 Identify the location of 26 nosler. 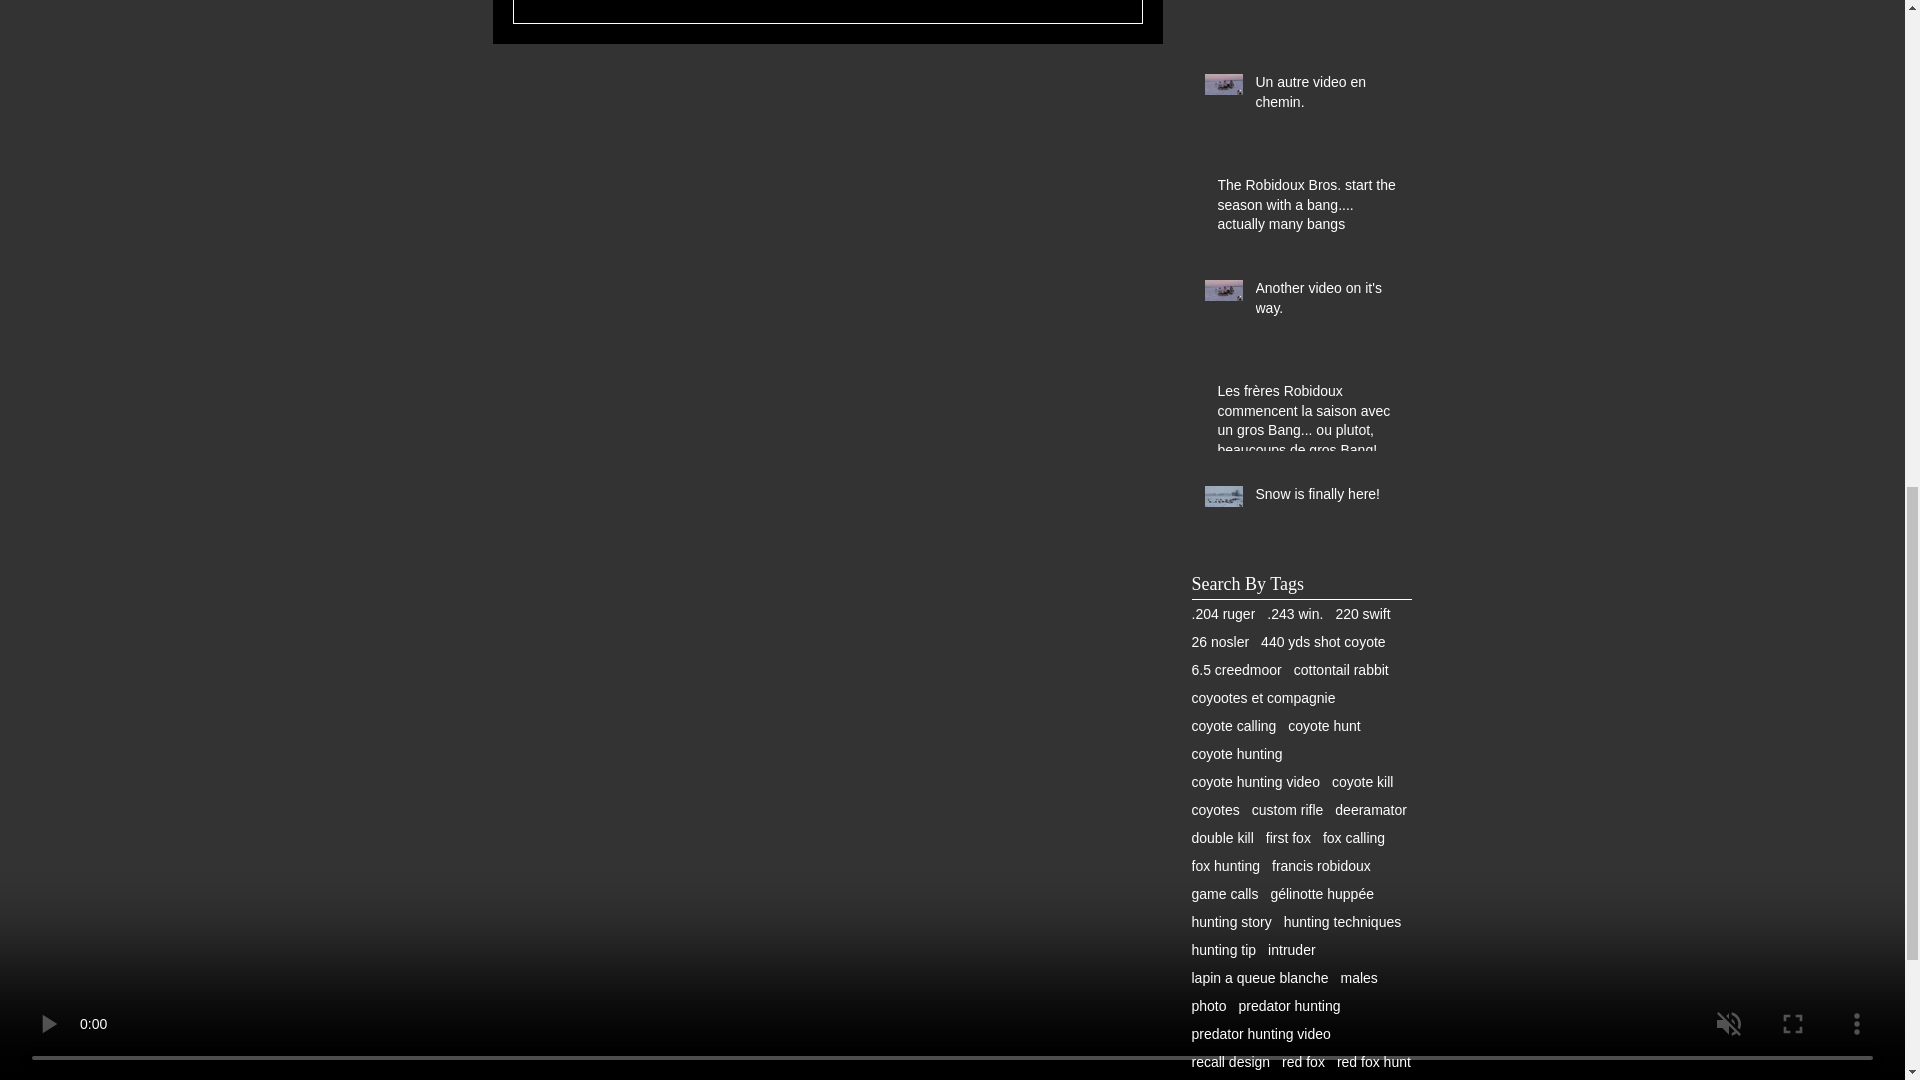
(1220, 642).